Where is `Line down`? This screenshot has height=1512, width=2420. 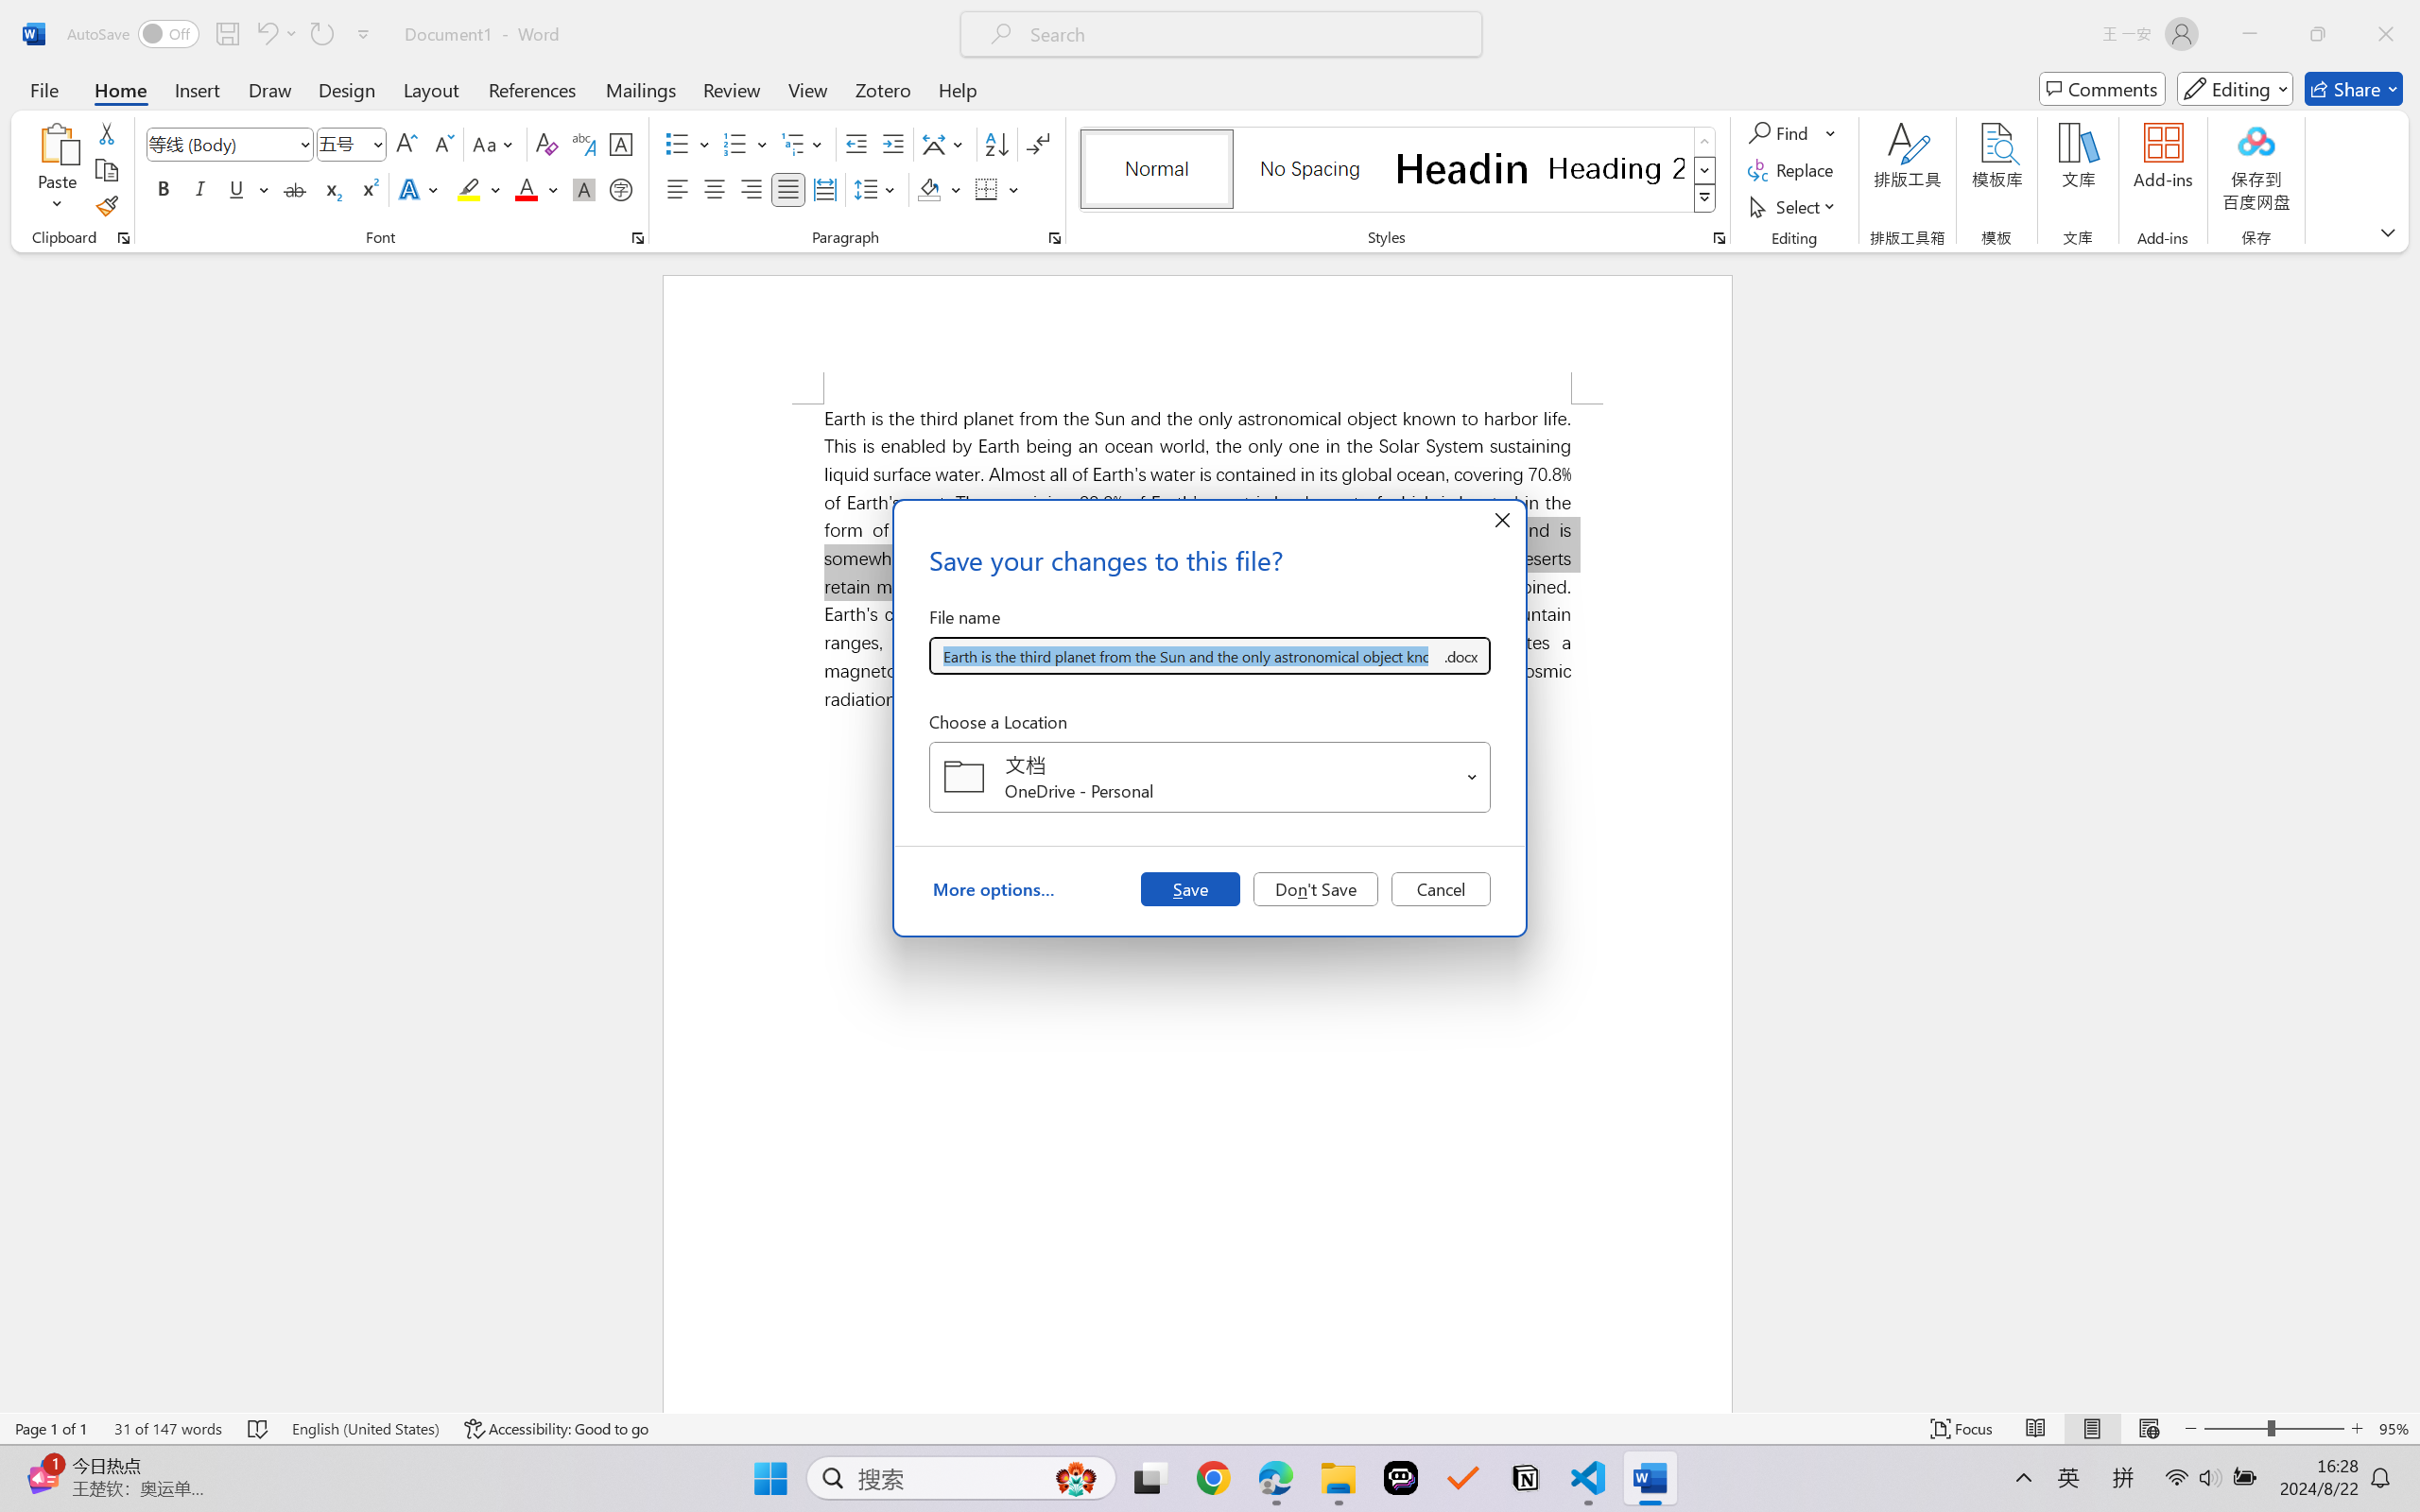
Line down is located at coordinates (2408, 1400).